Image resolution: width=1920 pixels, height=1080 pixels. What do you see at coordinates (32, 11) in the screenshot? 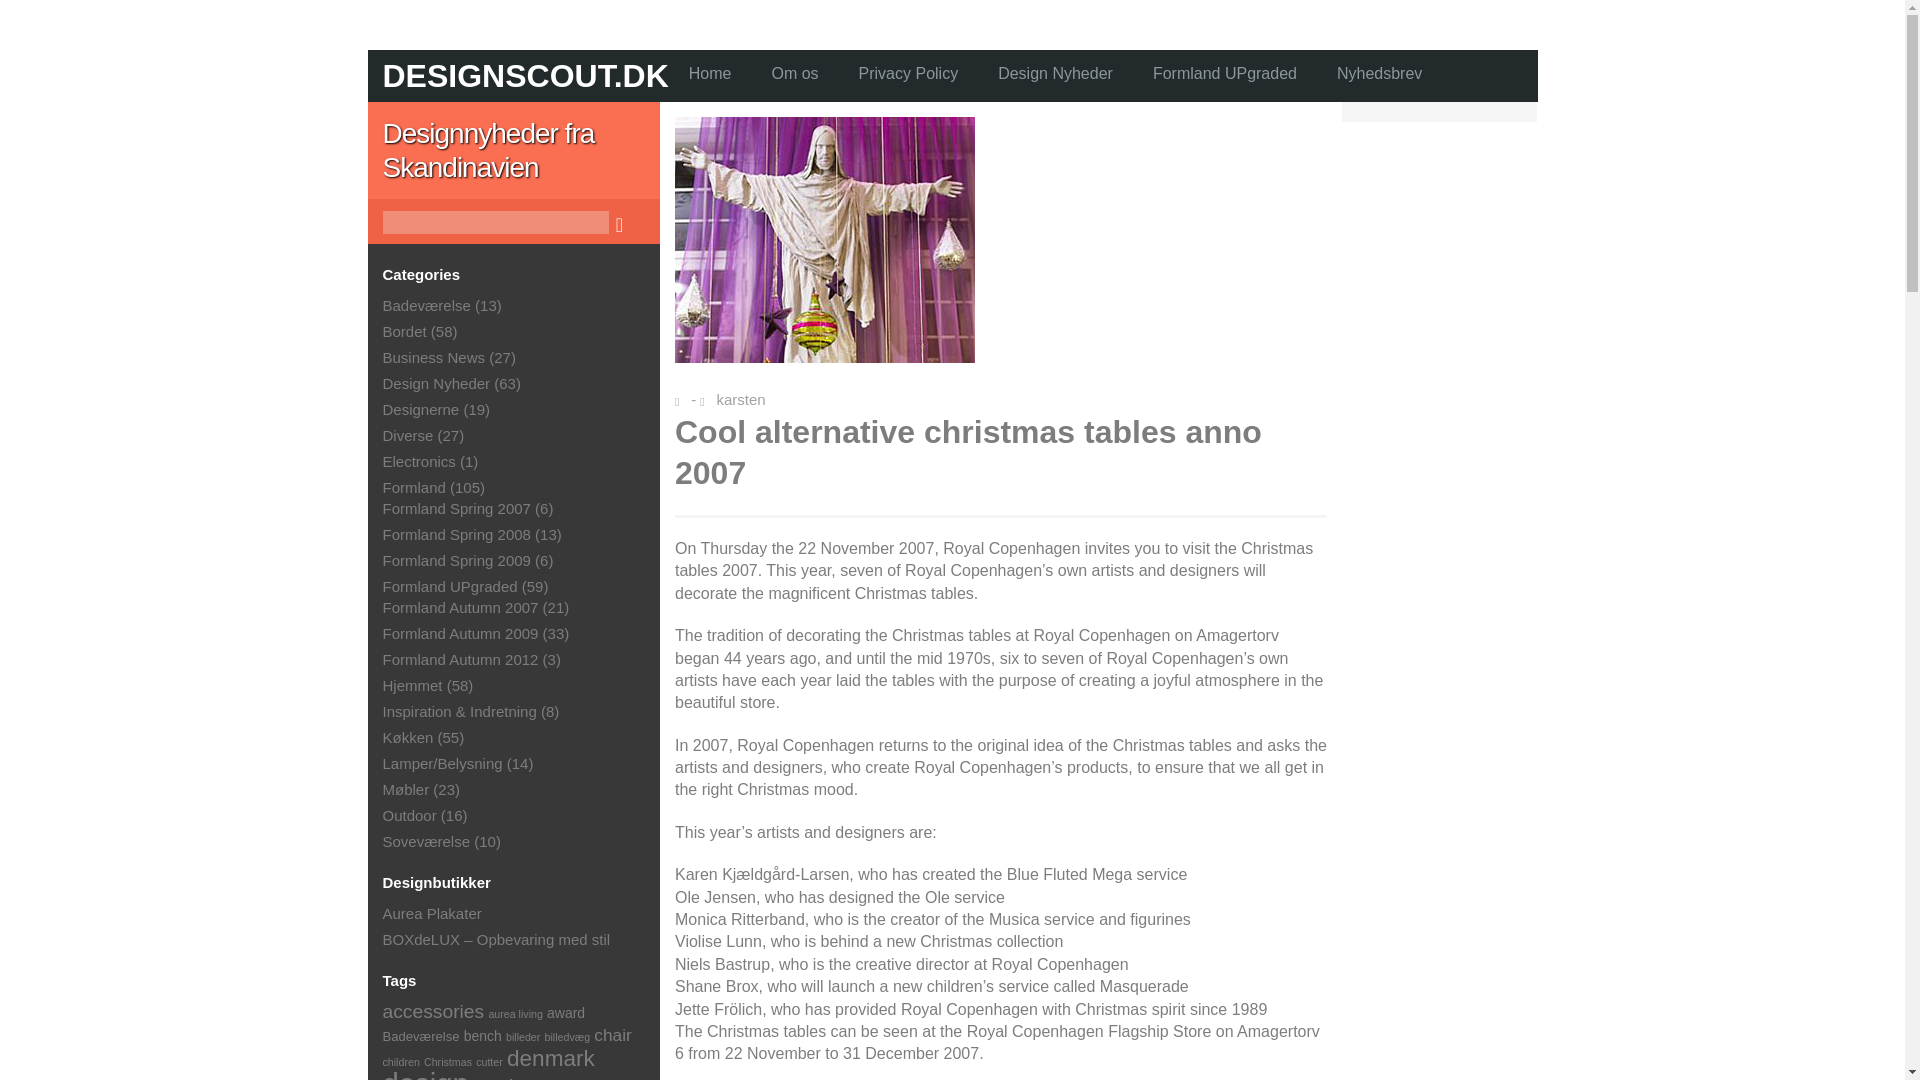
I see `Search` at bounding box center [32, 11].